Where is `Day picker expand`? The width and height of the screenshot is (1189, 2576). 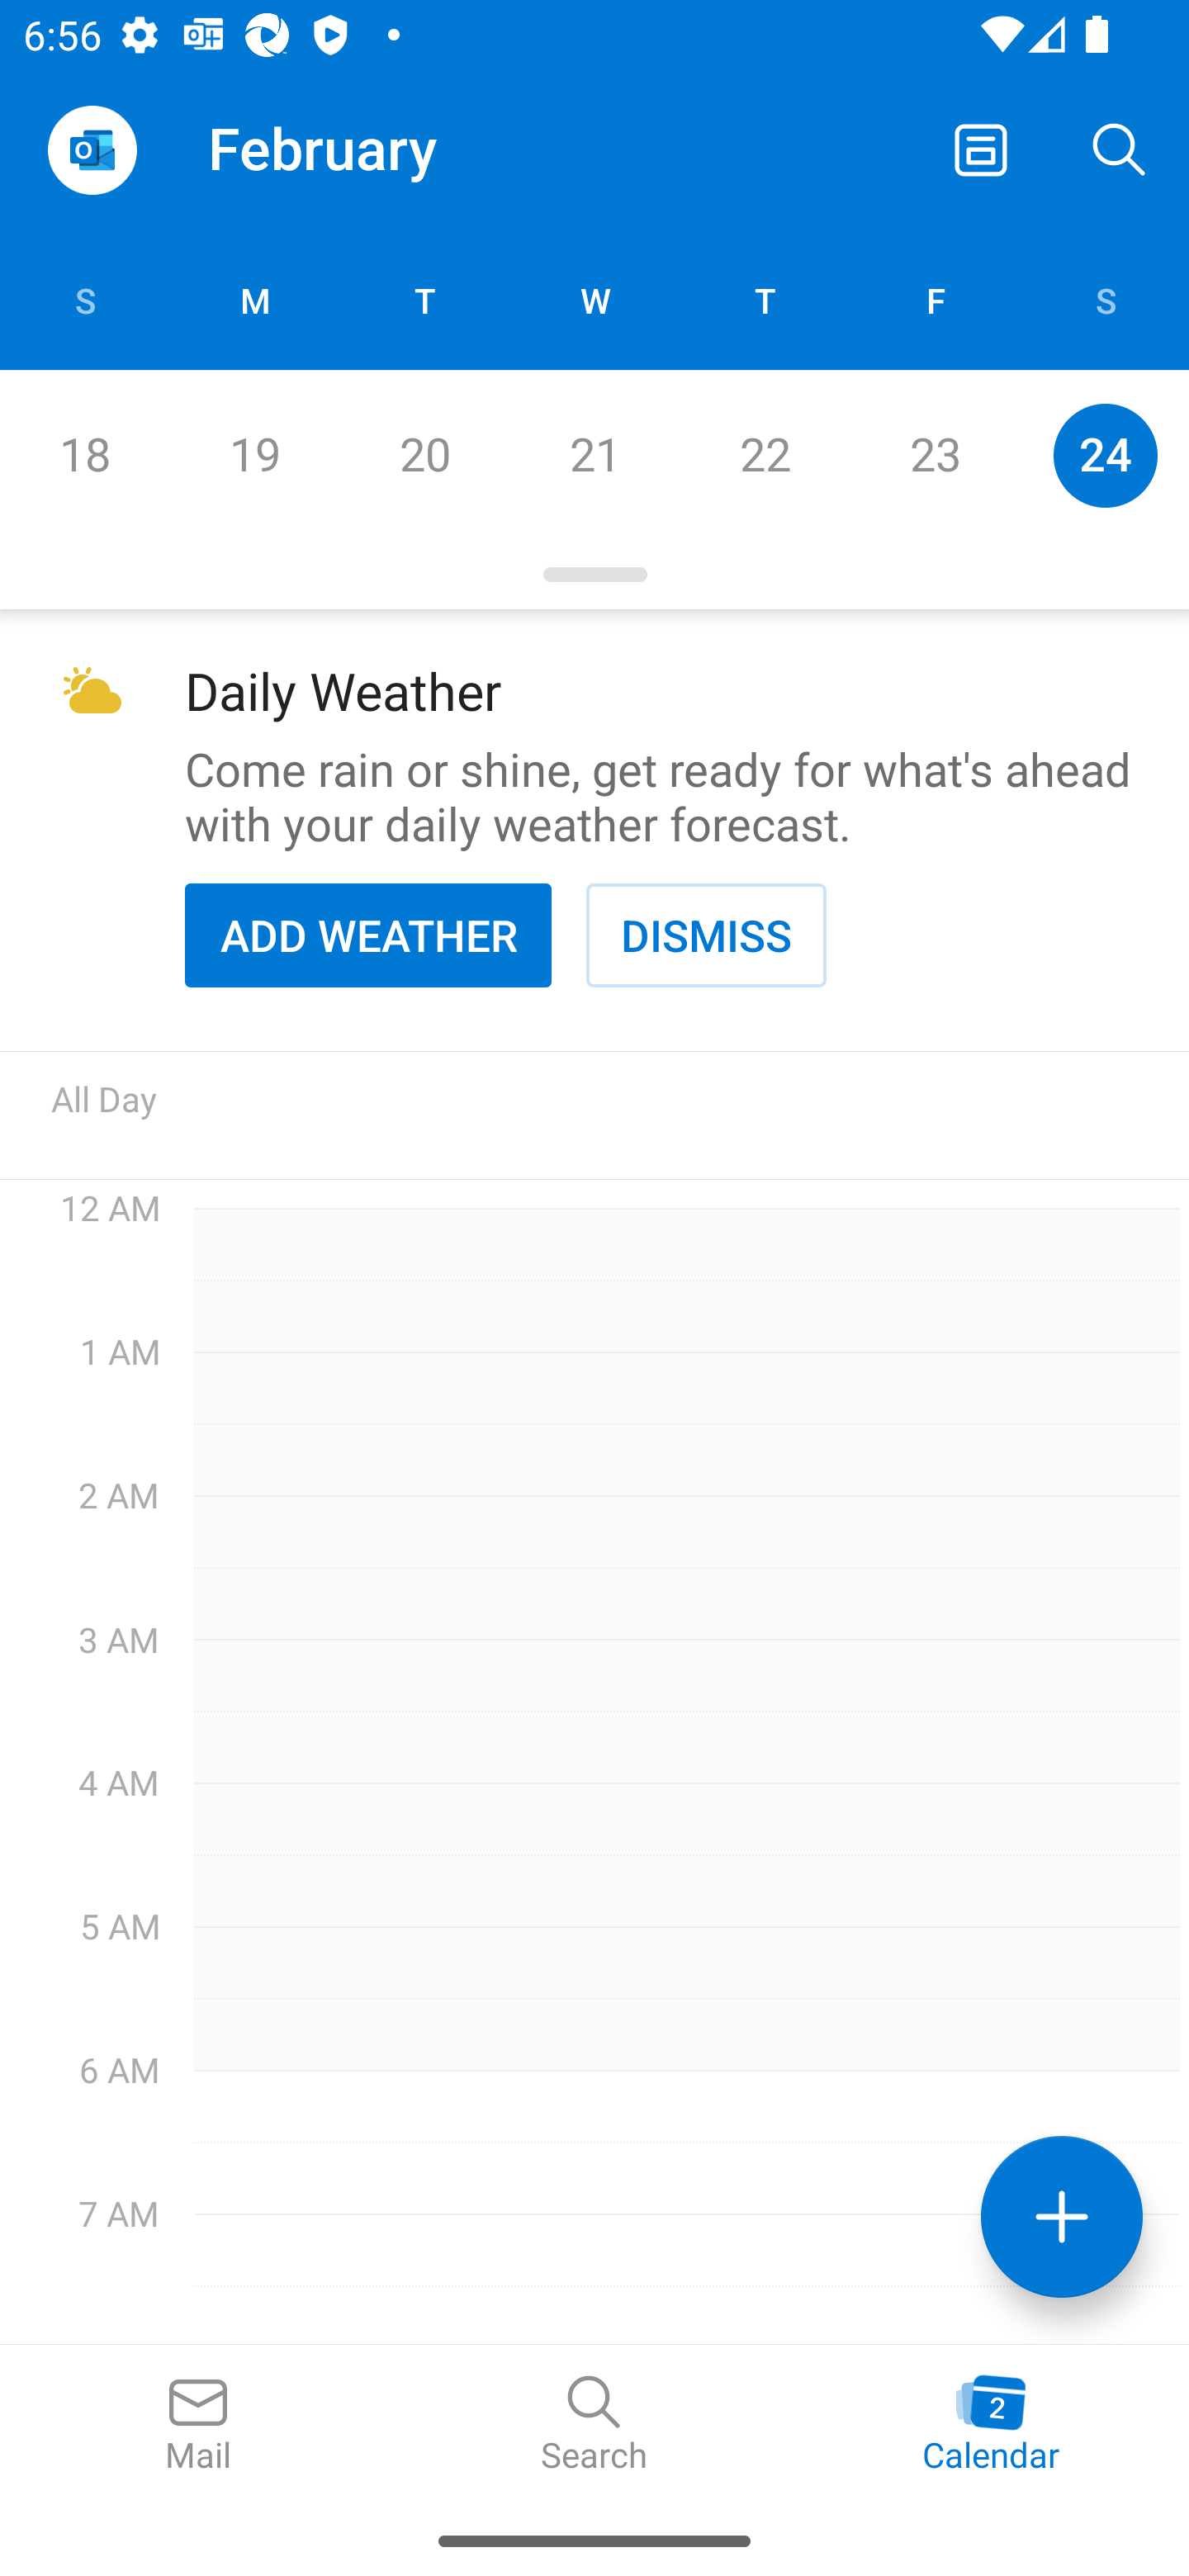 Day picker expand is located at coordinates (594, 575).